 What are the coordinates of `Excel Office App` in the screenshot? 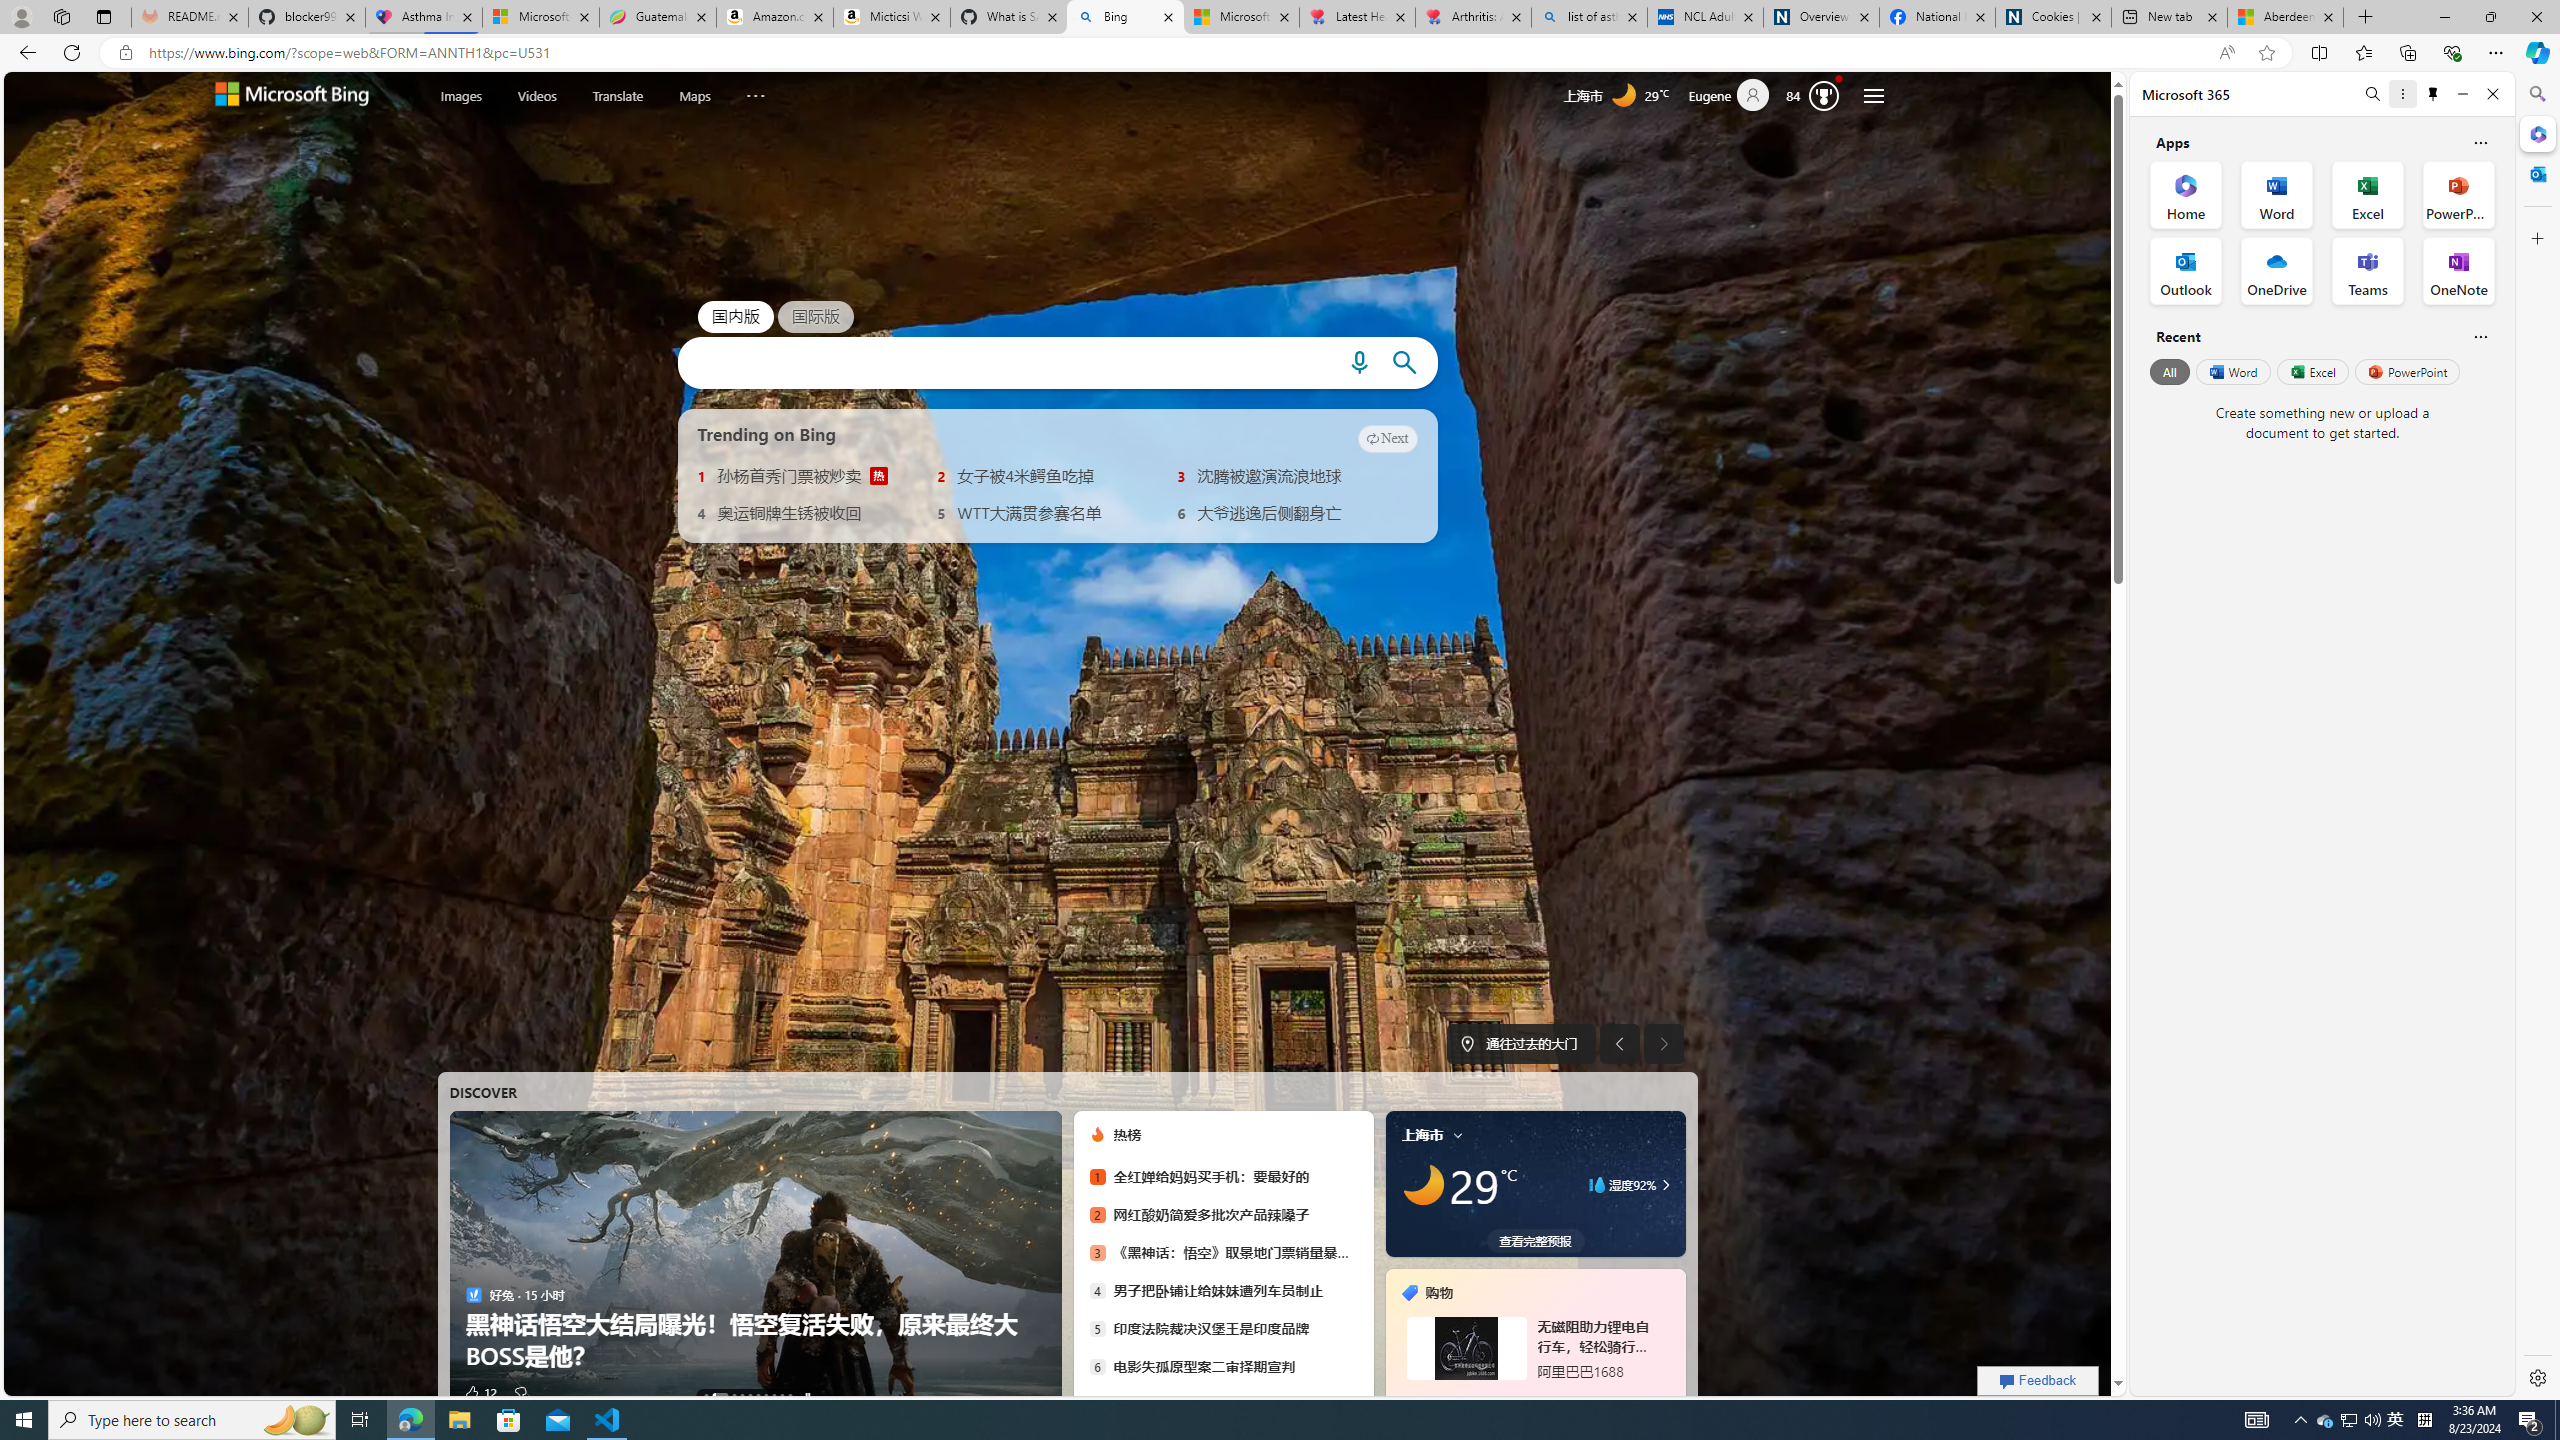 It's located at (2368, 194).